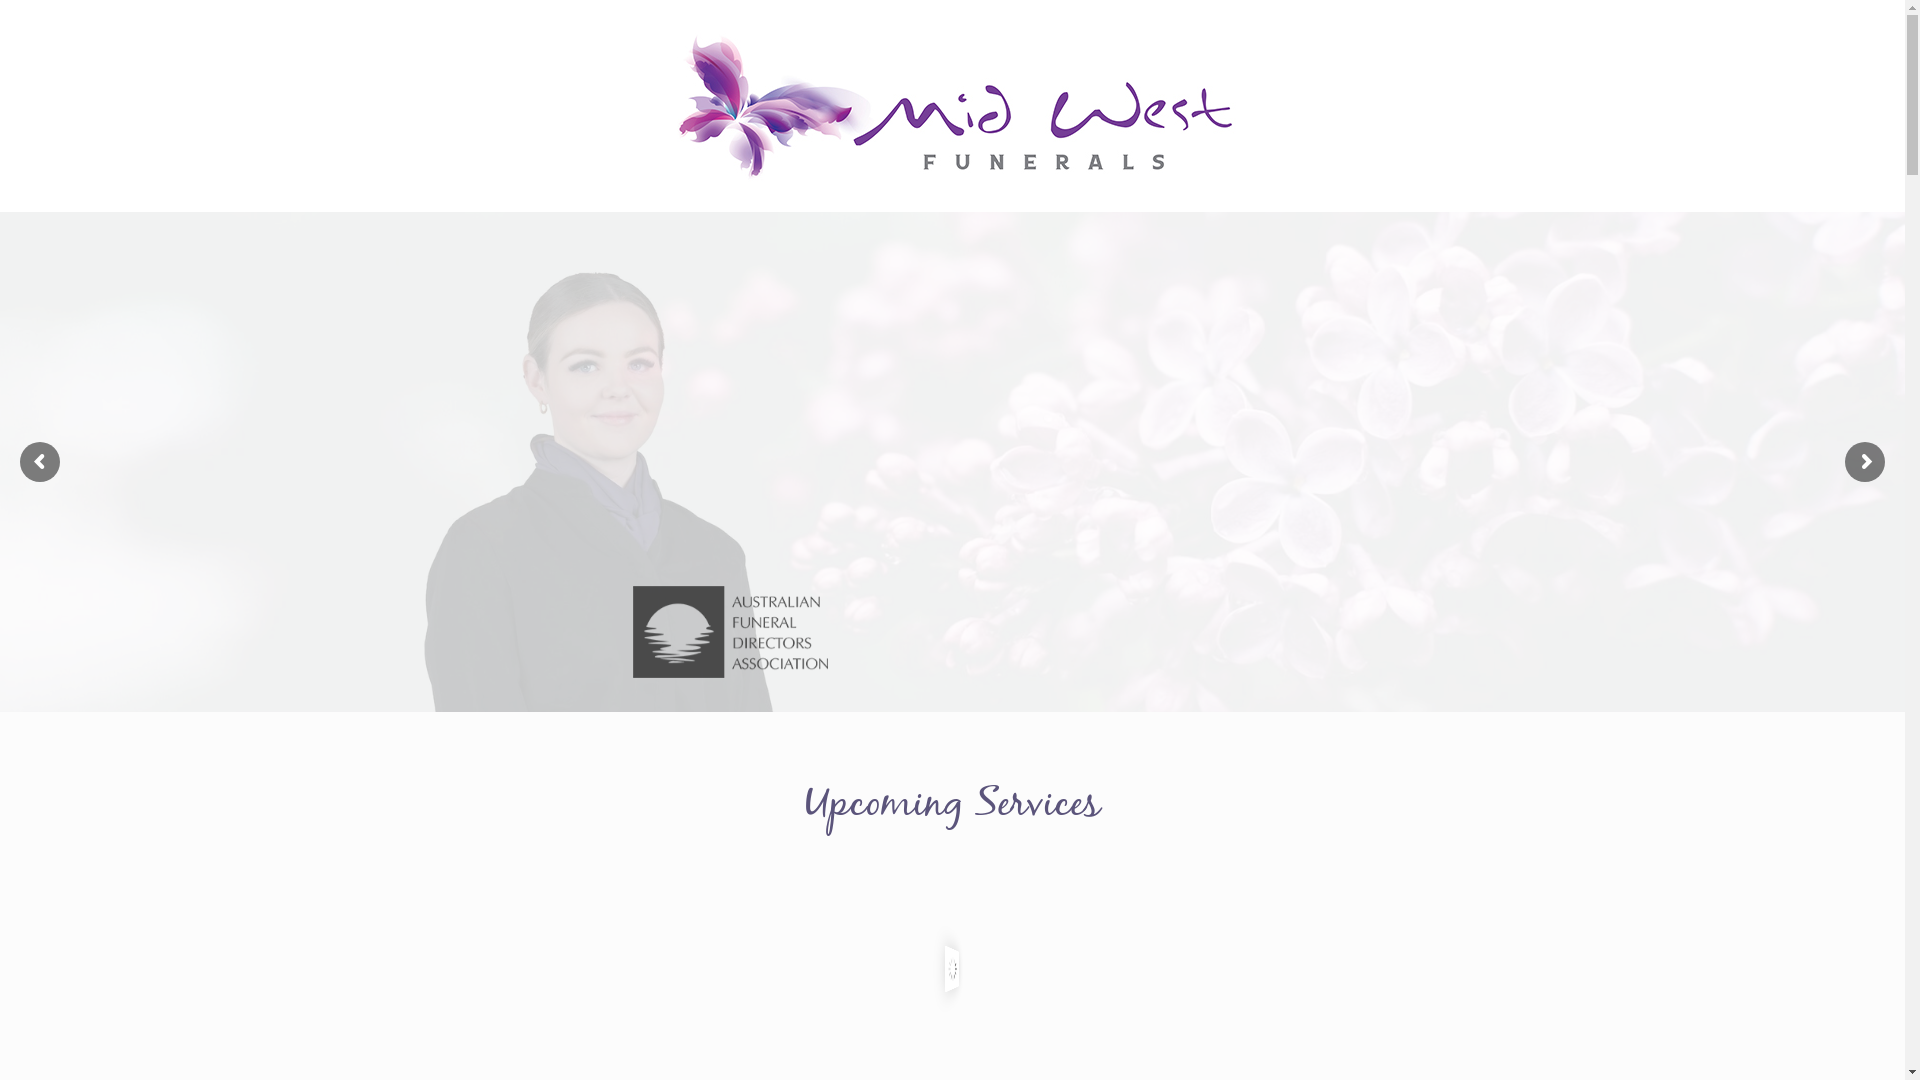 The width and height of the screenshot is (1920, 1080). I want to click on Mid West Funerals, so click(952, 106).